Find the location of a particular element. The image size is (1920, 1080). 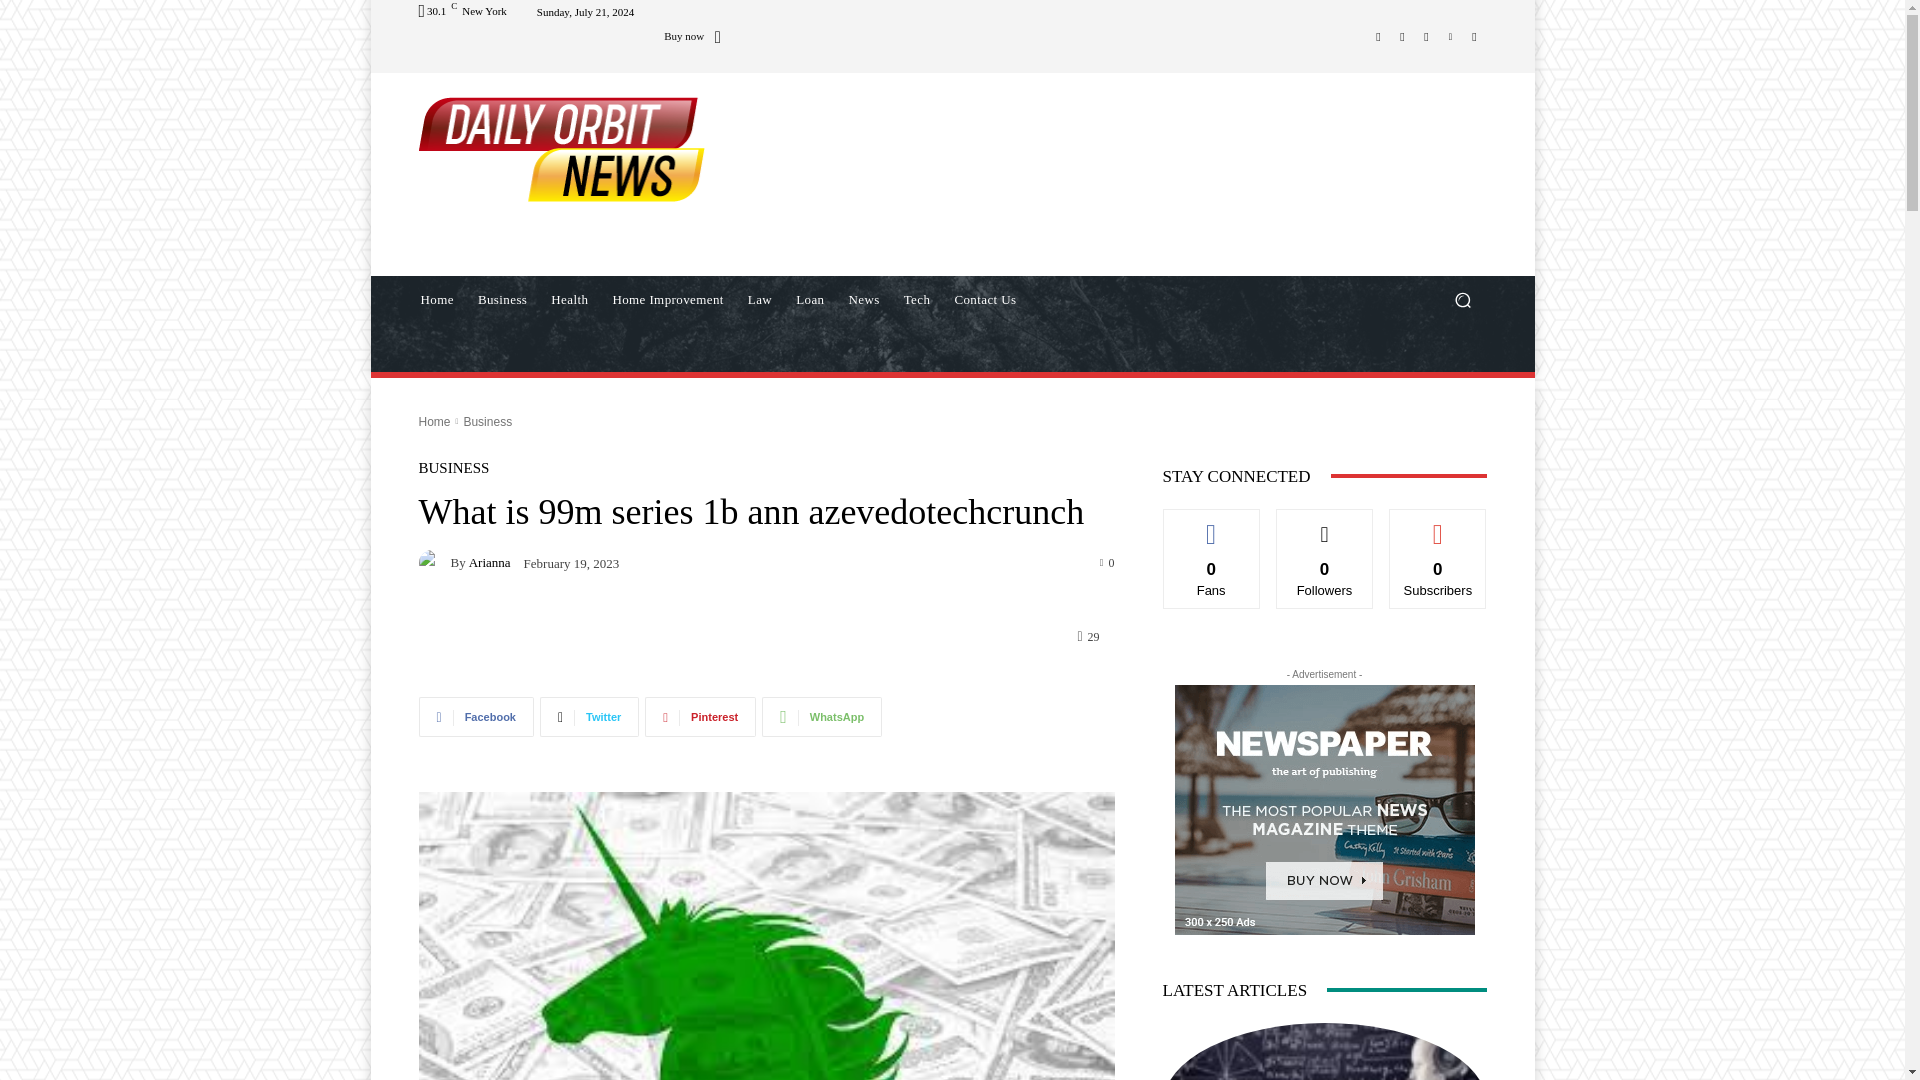

Home Improvement is located at coordinates (667, 300).